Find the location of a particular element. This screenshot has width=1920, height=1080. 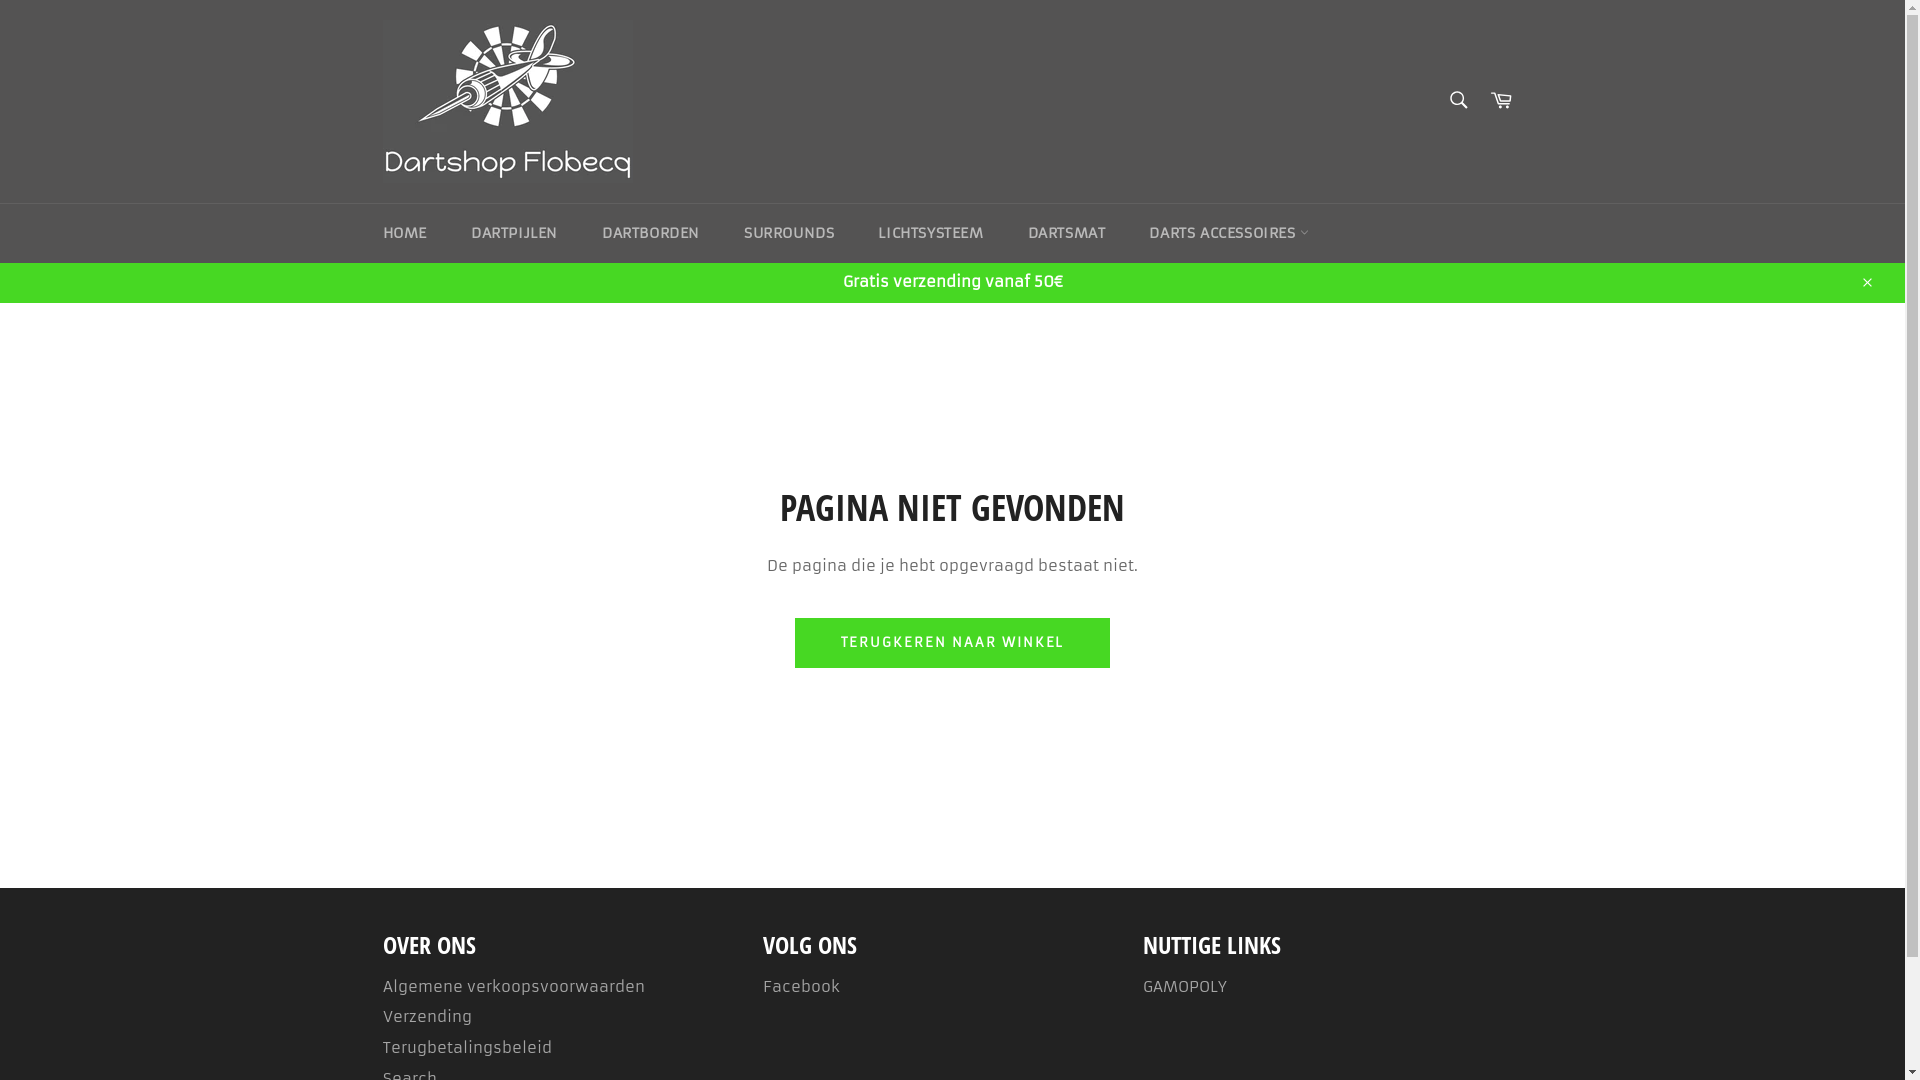

Zoeken is located at coordinates (1458, 100).